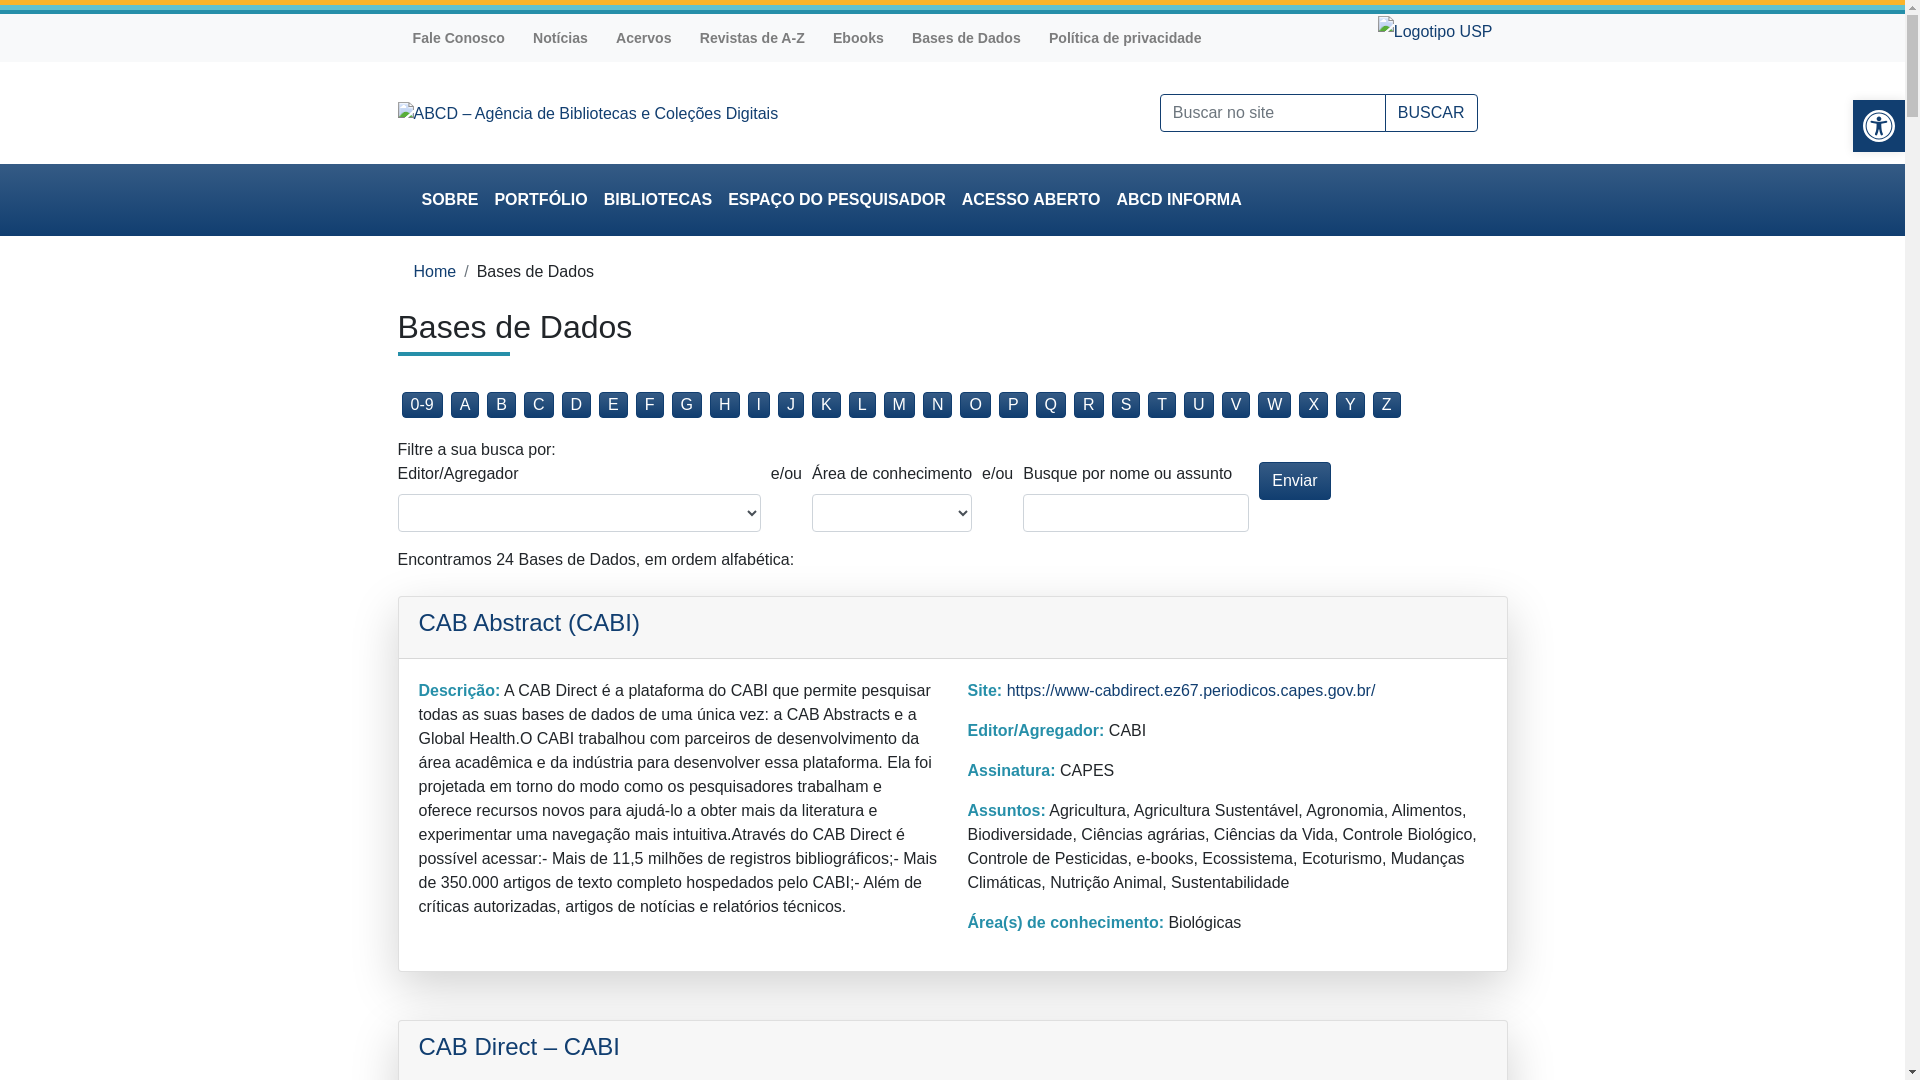 This screenshot has height=1080, width=1920. What do you see at coordinates (436, 272) in the screenshot?
I see `Home` at bounding box center [436, 272].